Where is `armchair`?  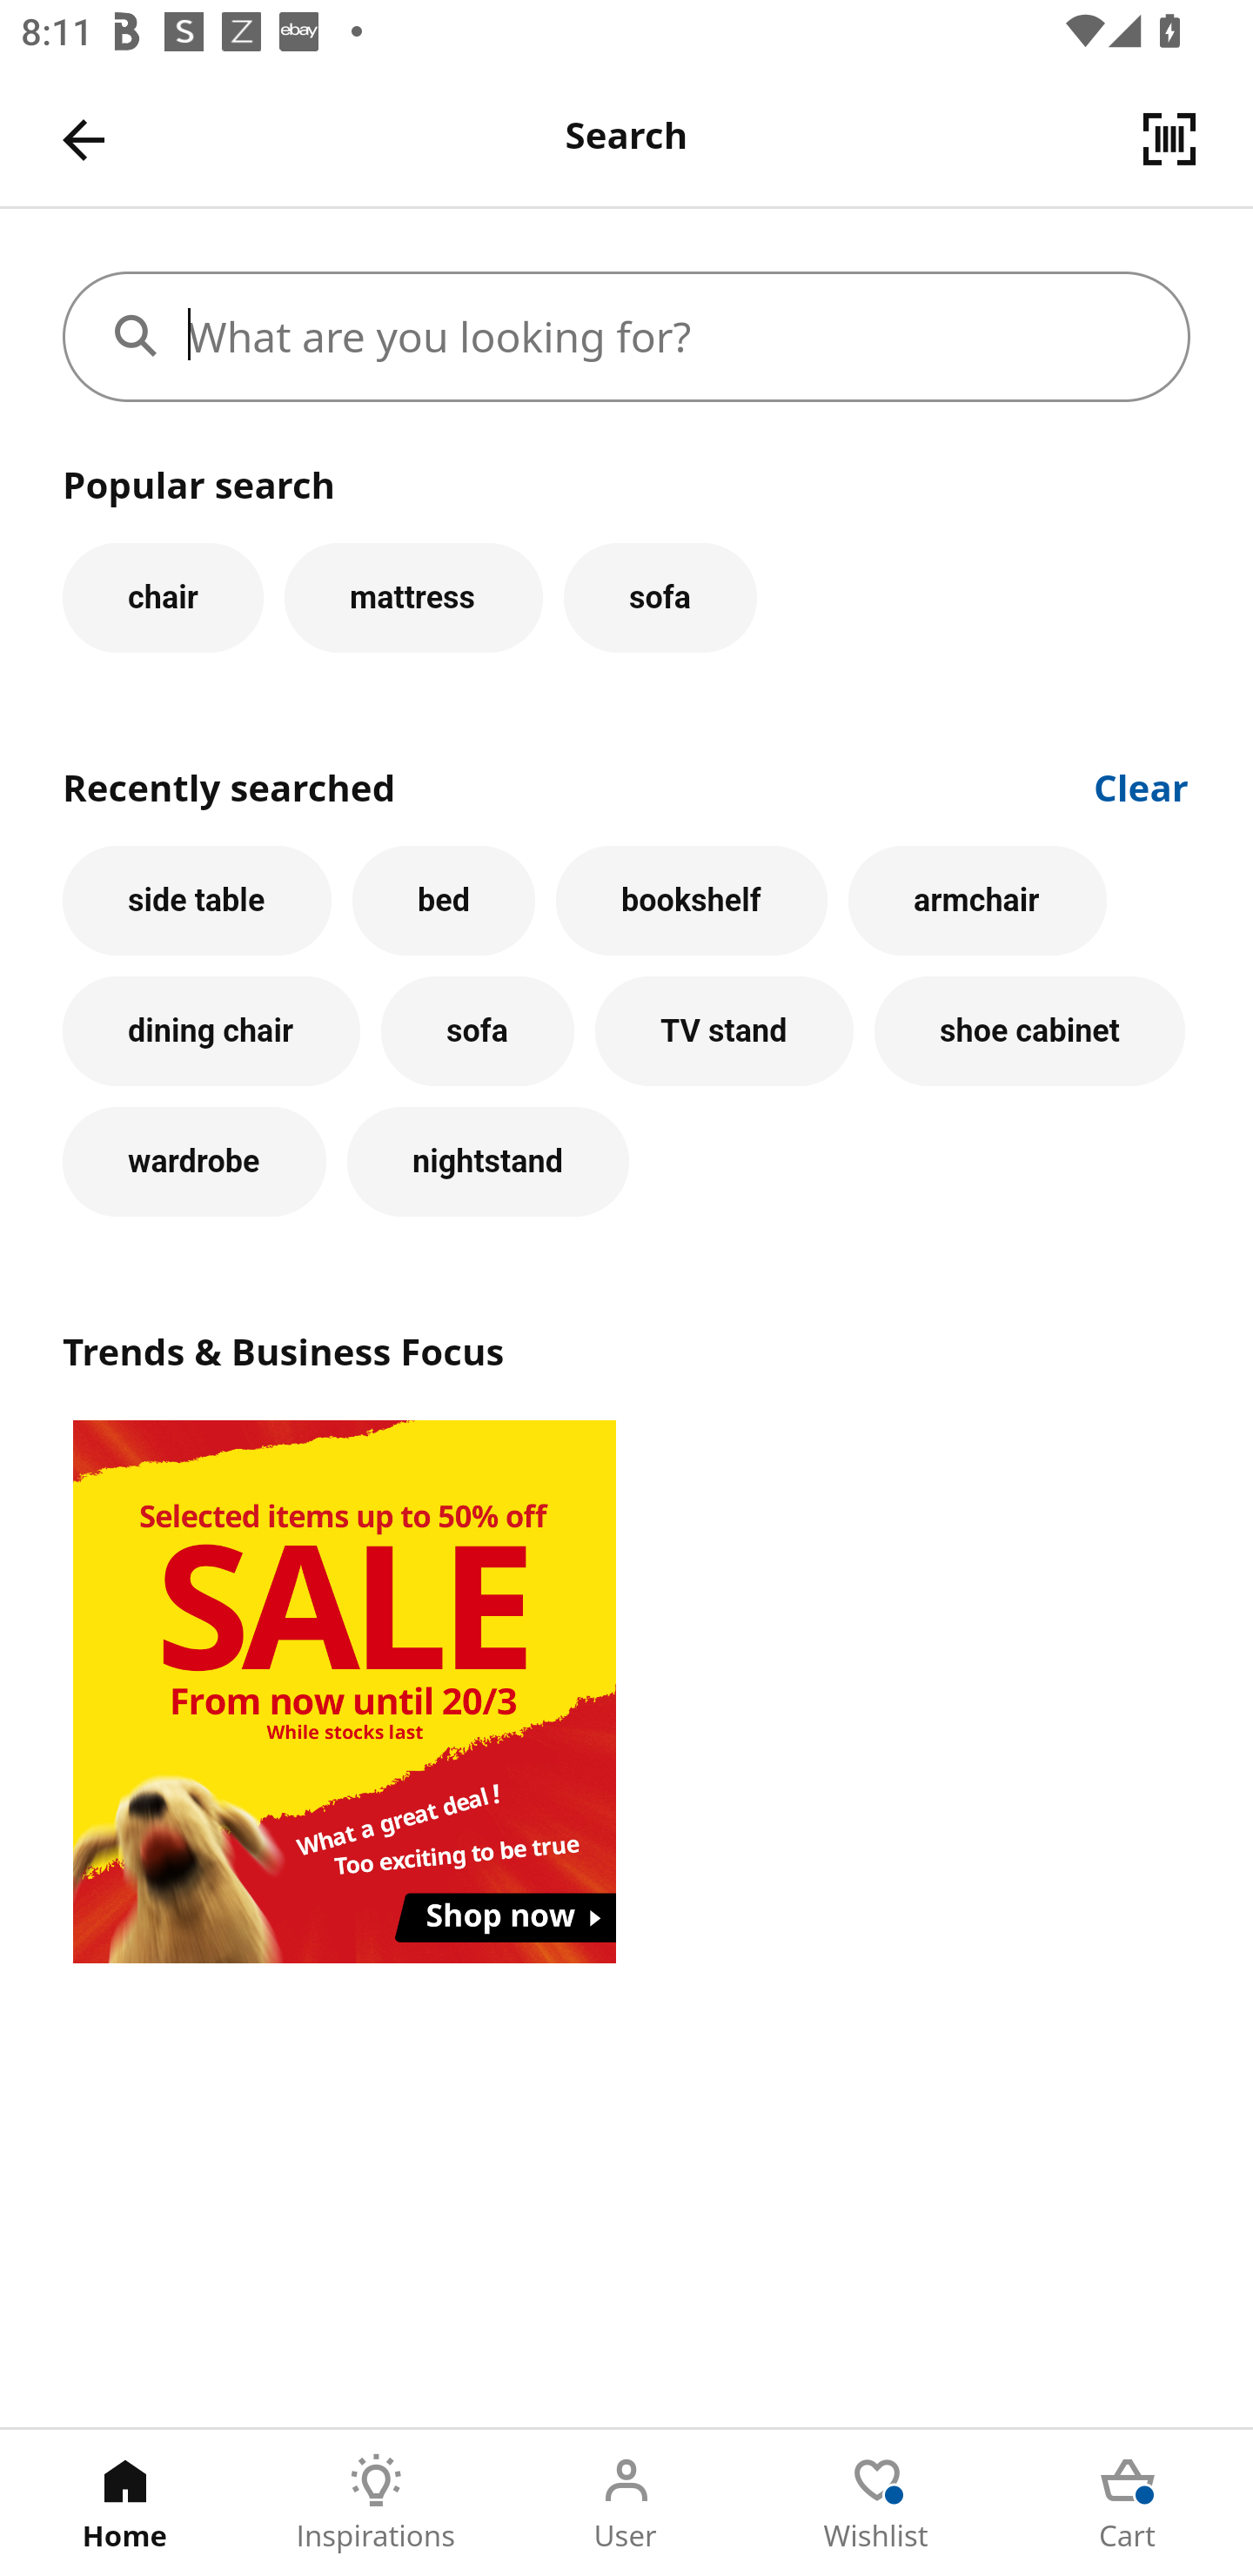
armchair is located at coordinates (976, 900).